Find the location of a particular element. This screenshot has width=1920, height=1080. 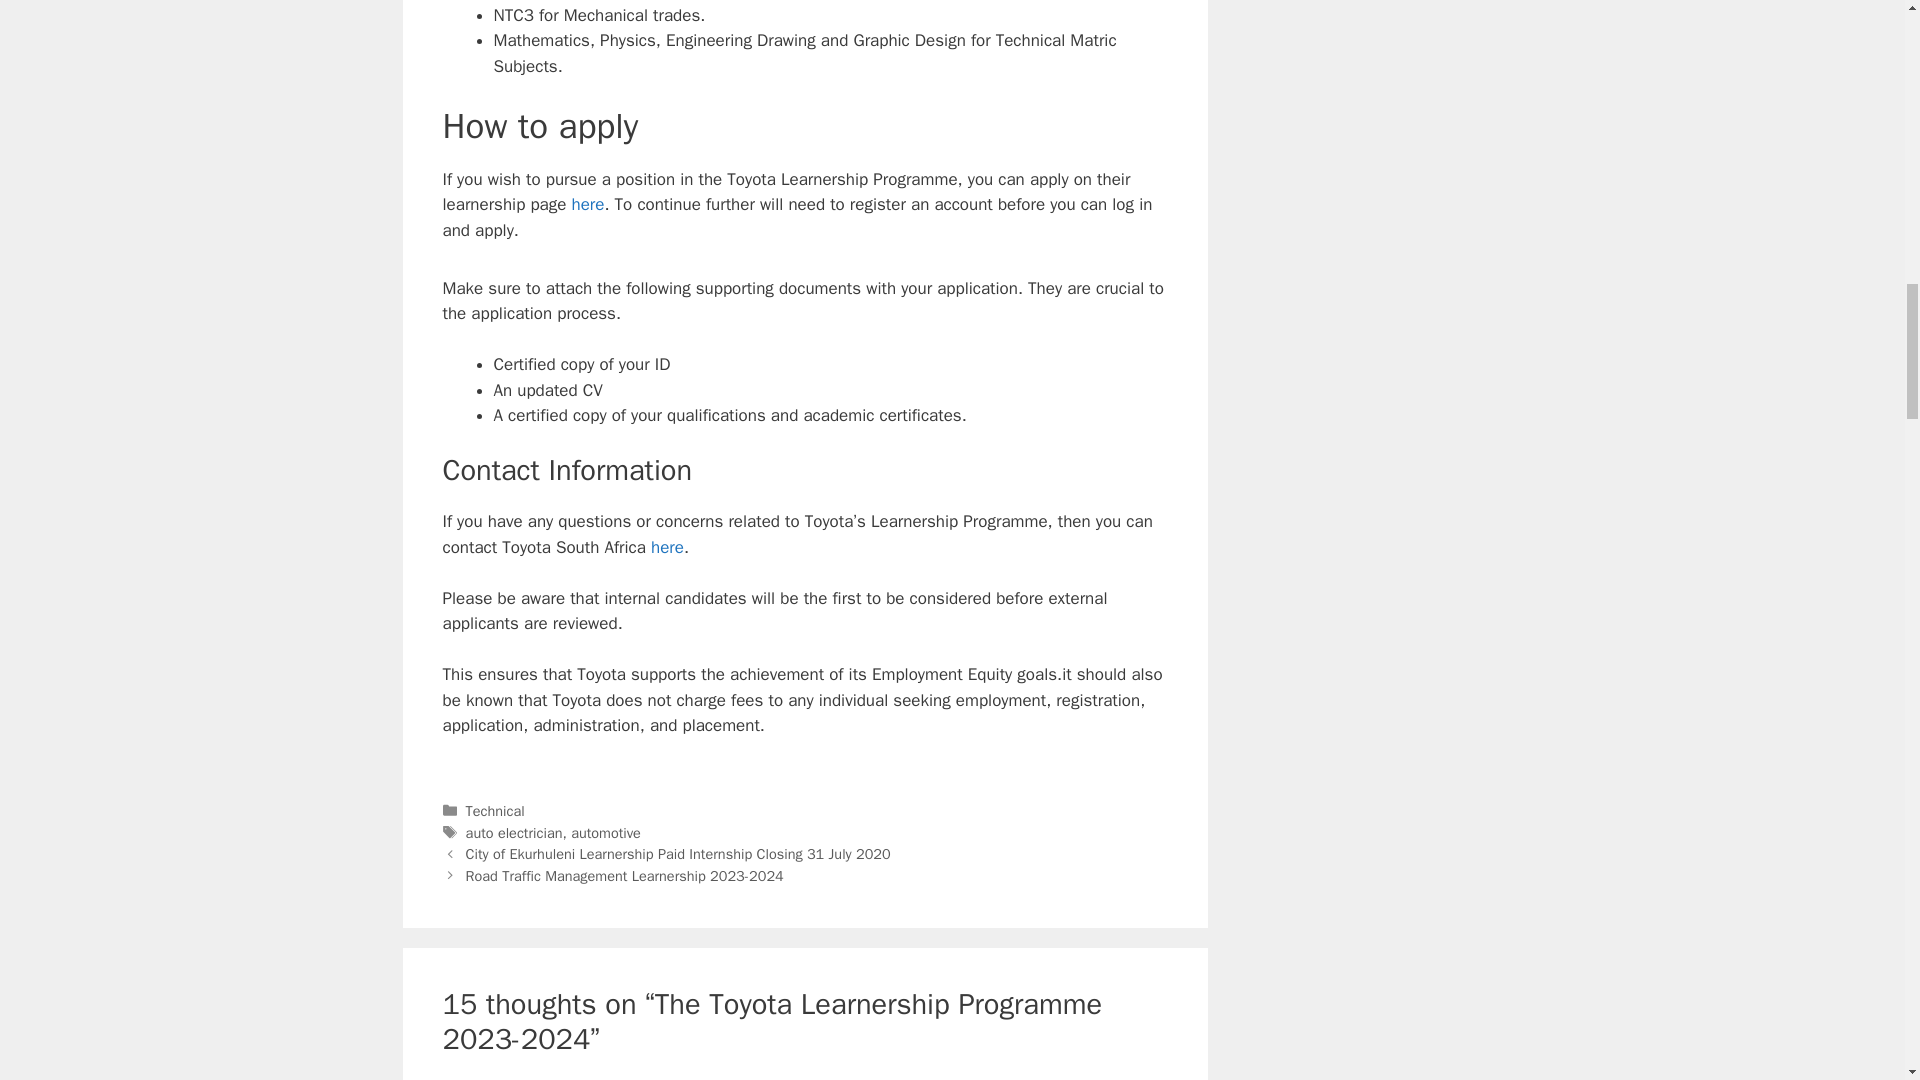

auto electrician is located at coordinates (514, 833).